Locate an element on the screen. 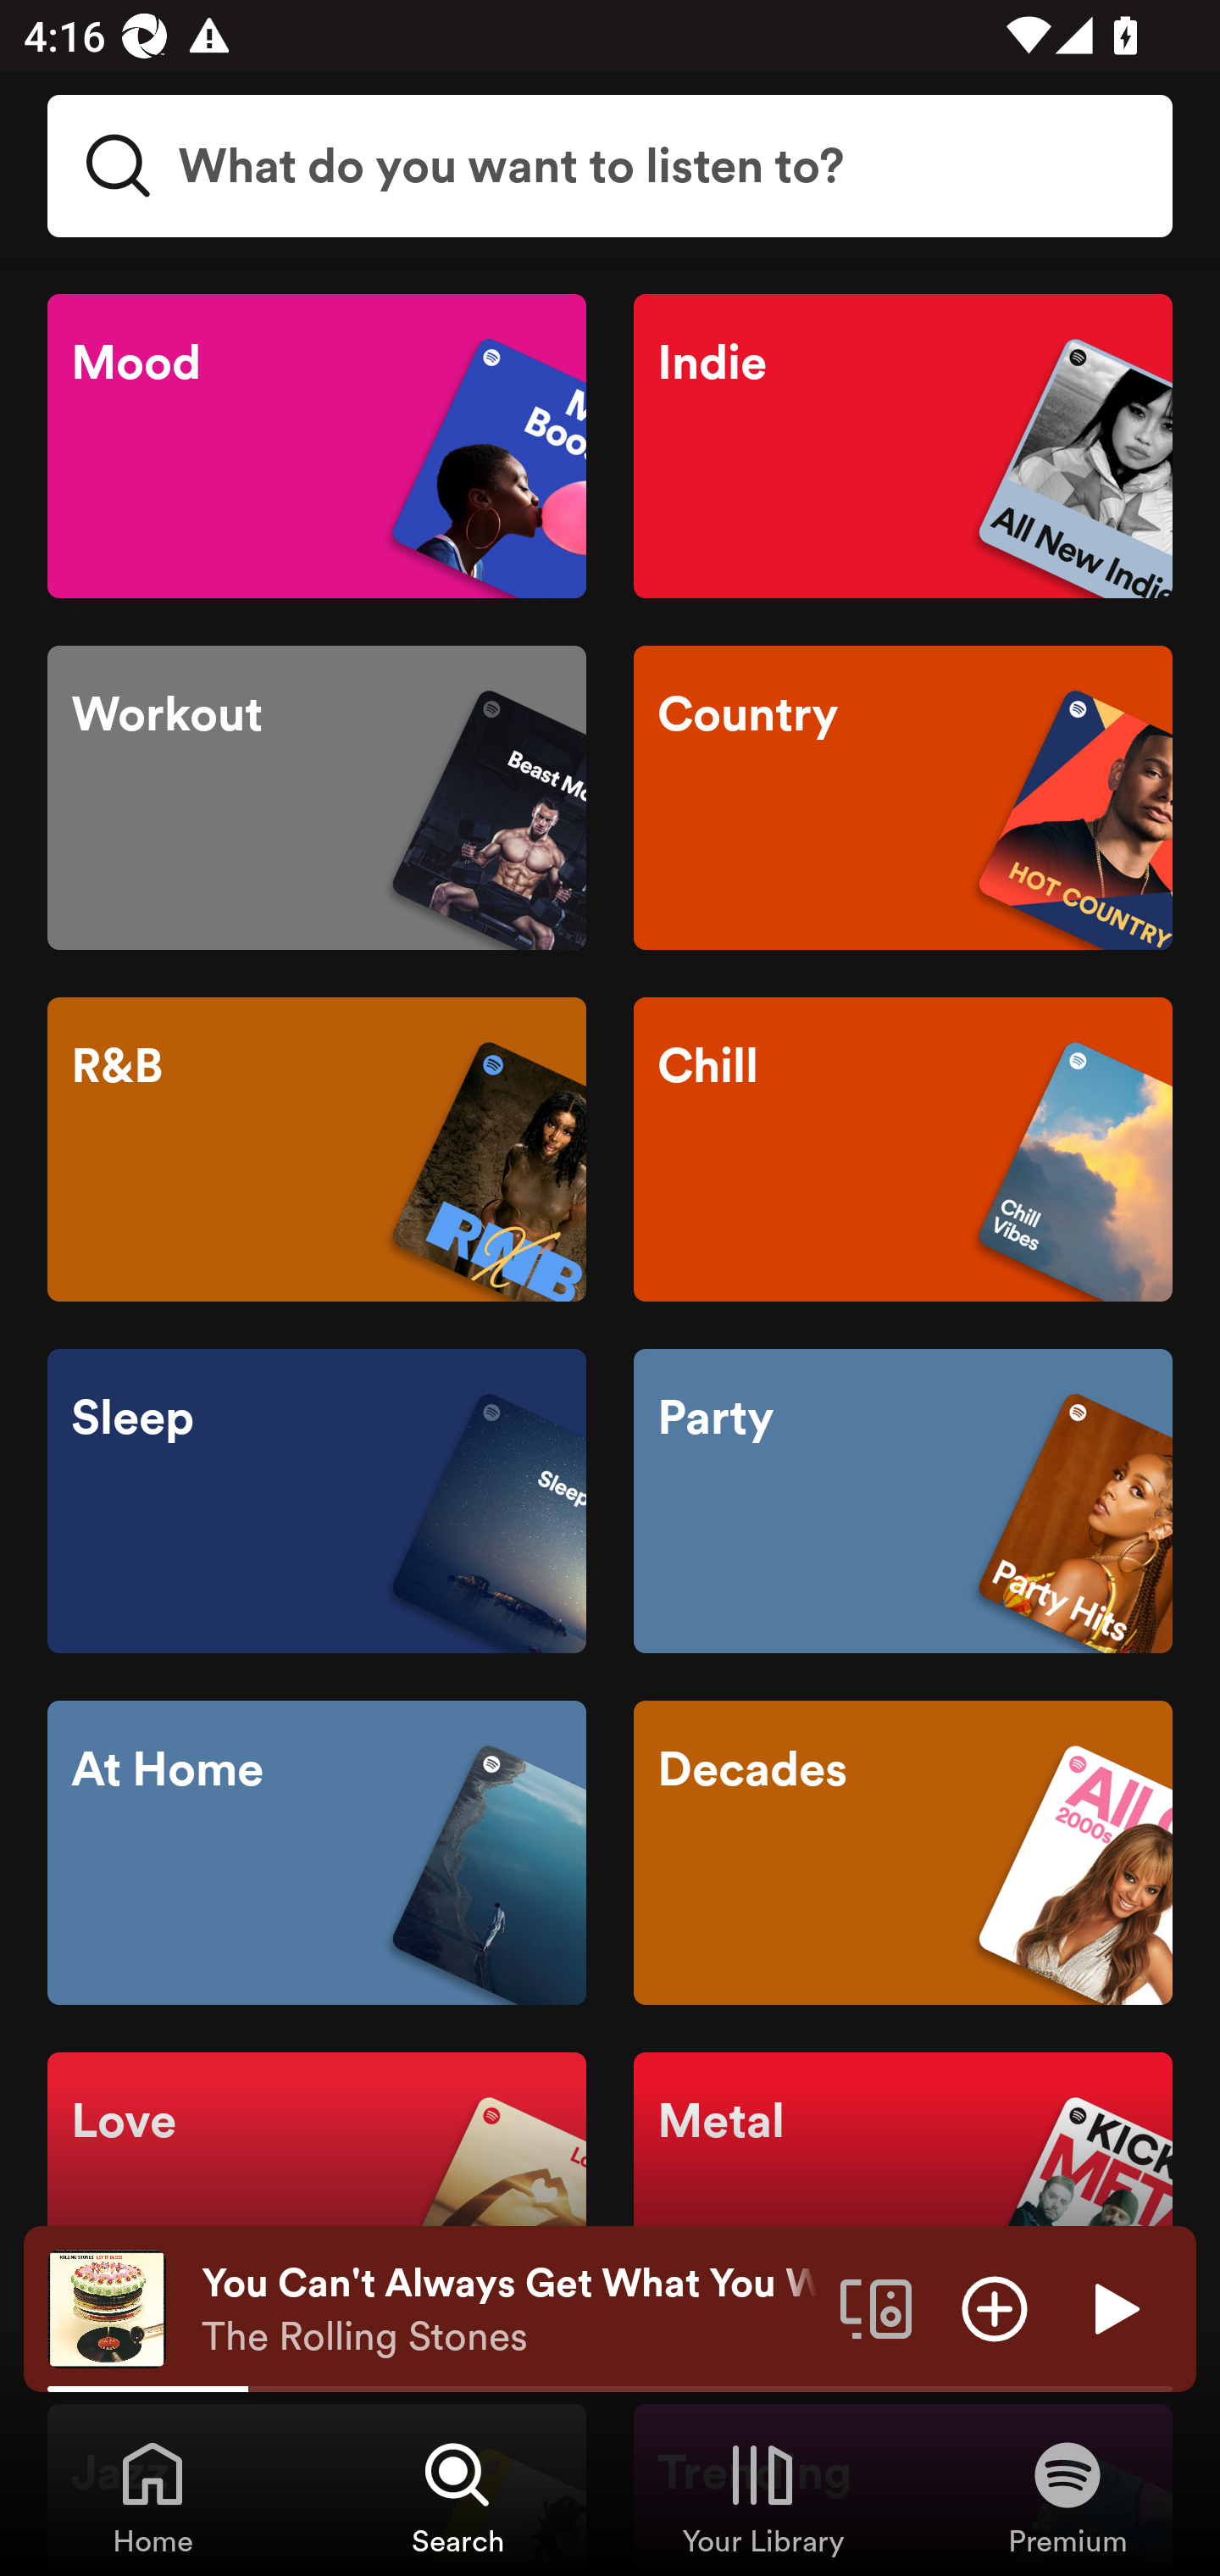 This screenshot has width=1220, height=2576. Indie is located at coordinates (902, 446).